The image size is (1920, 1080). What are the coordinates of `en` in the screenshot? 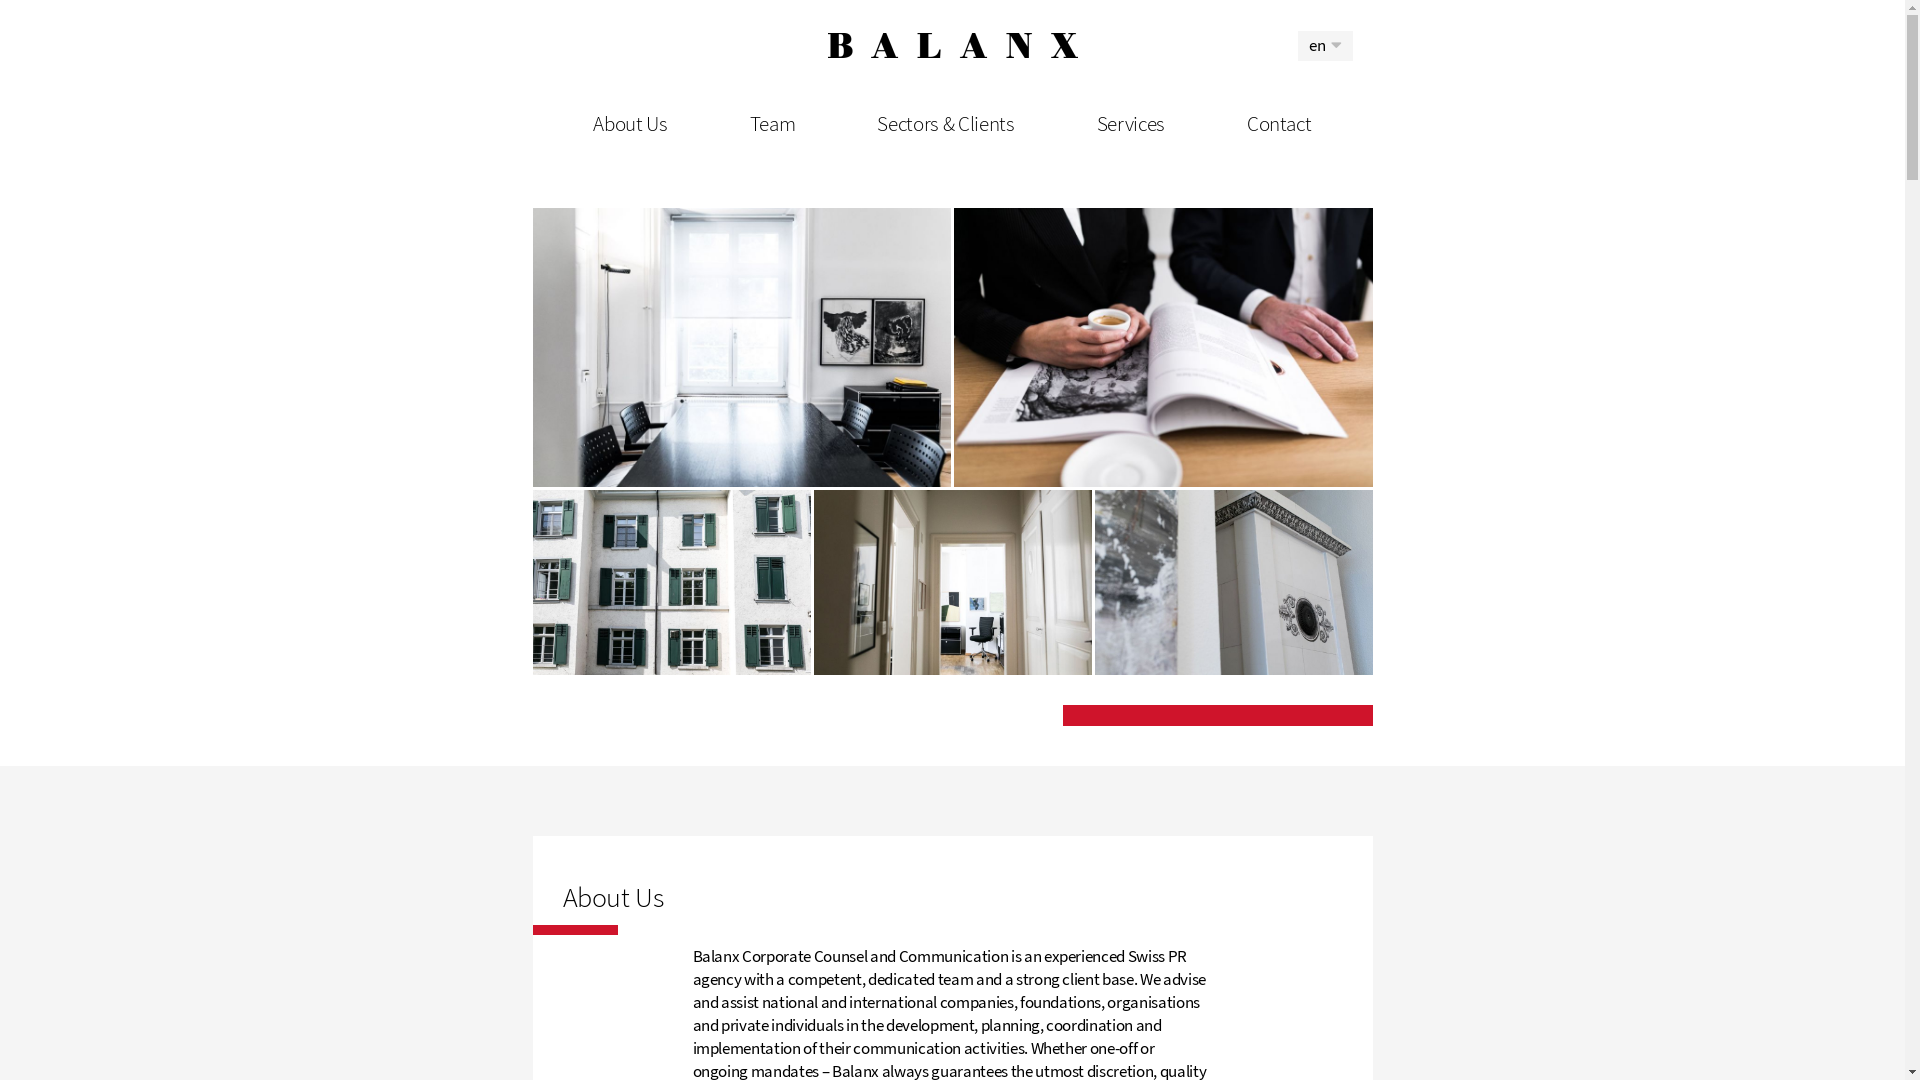 It's located at (1326, 46).